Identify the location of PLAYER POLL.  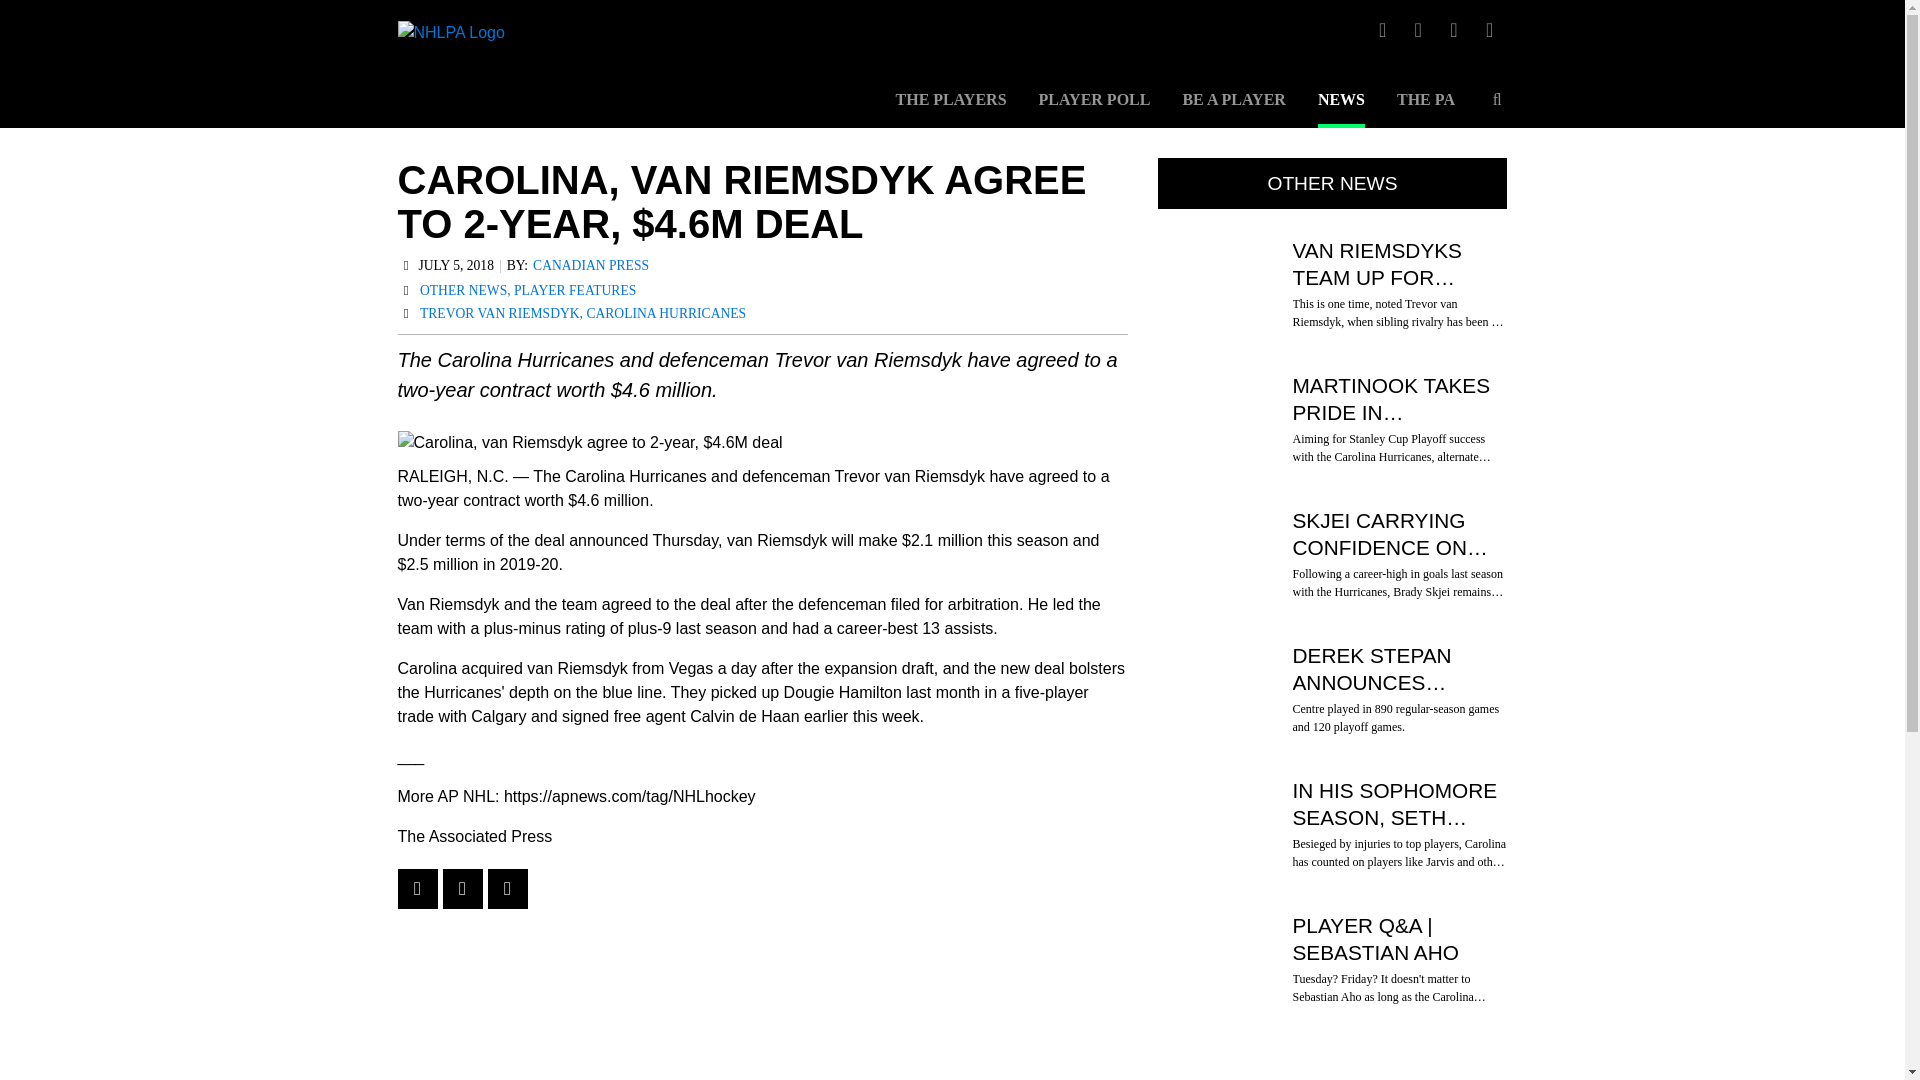
(1094, 110).